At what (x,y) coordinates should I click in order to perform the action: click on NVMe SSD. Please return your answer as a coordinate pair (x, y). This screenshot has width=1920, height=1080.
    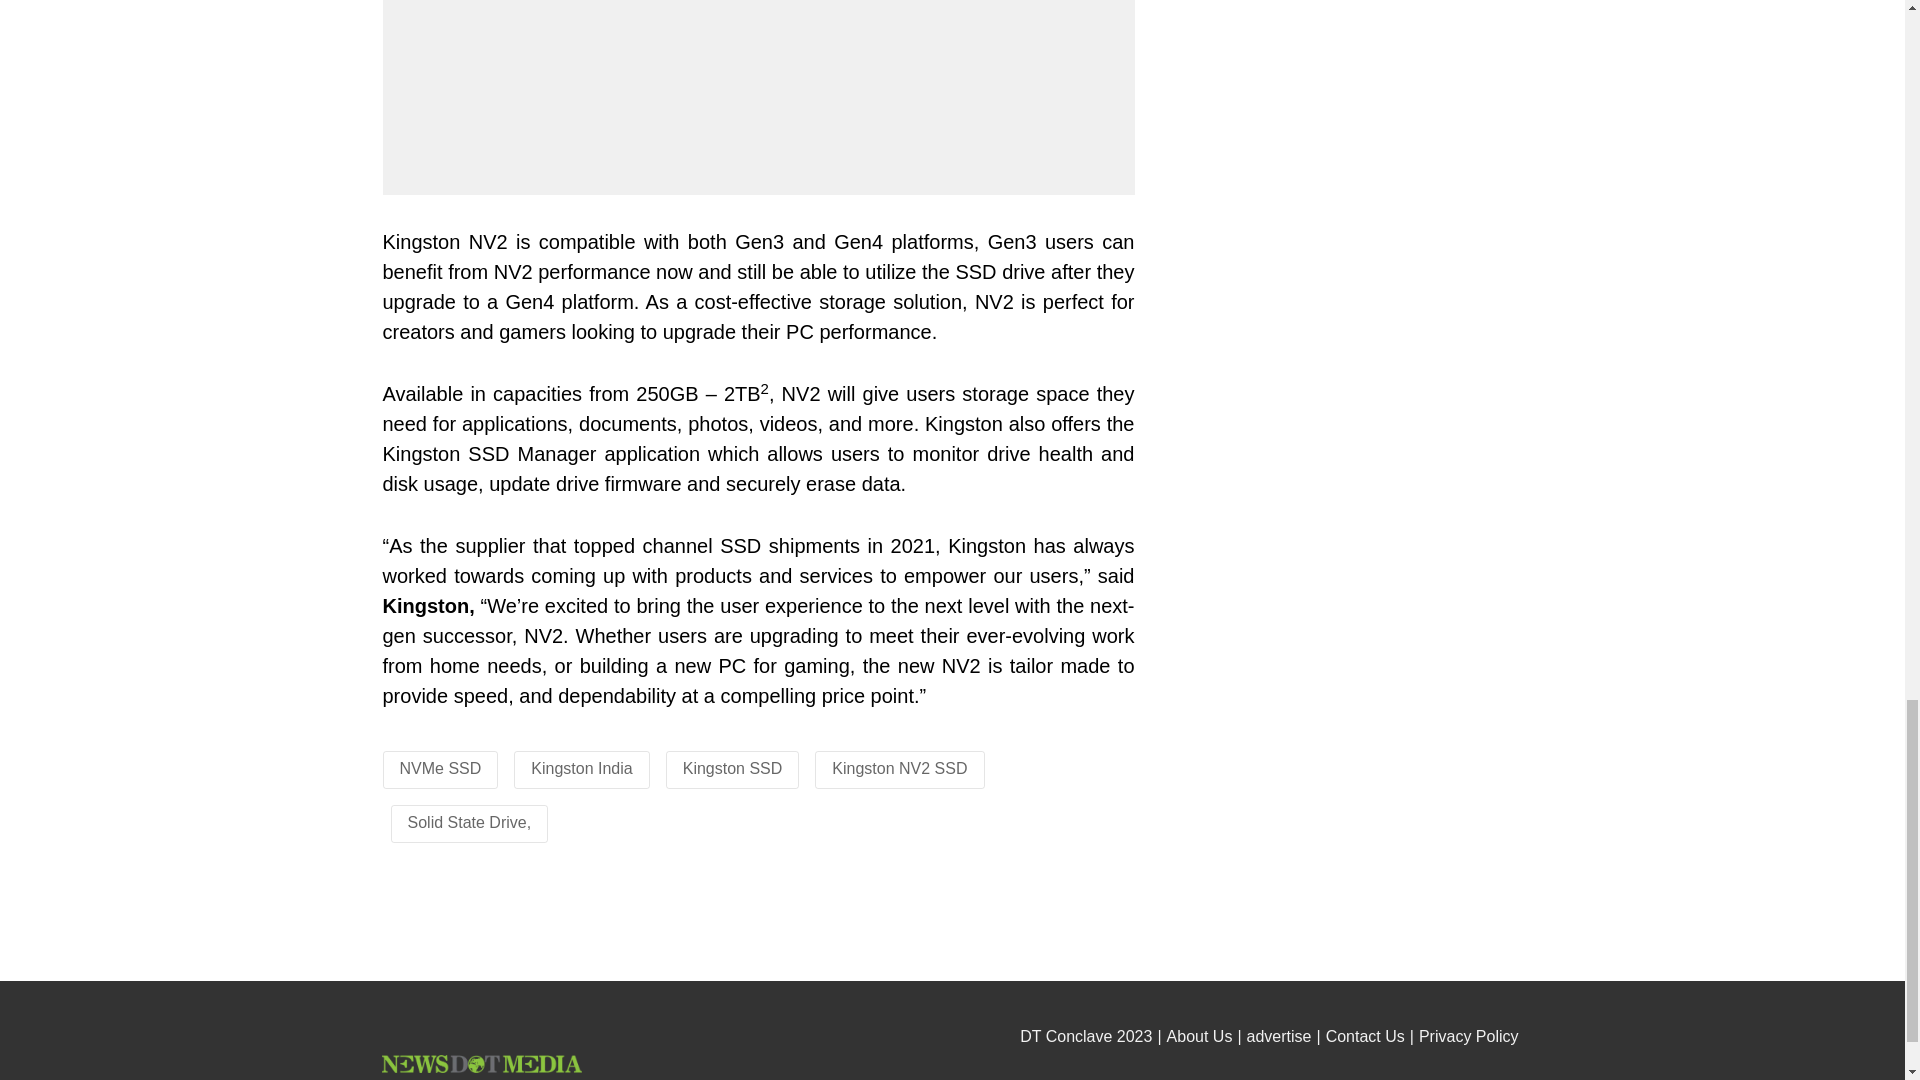
    Looking at the image, I should click on (440, 768).